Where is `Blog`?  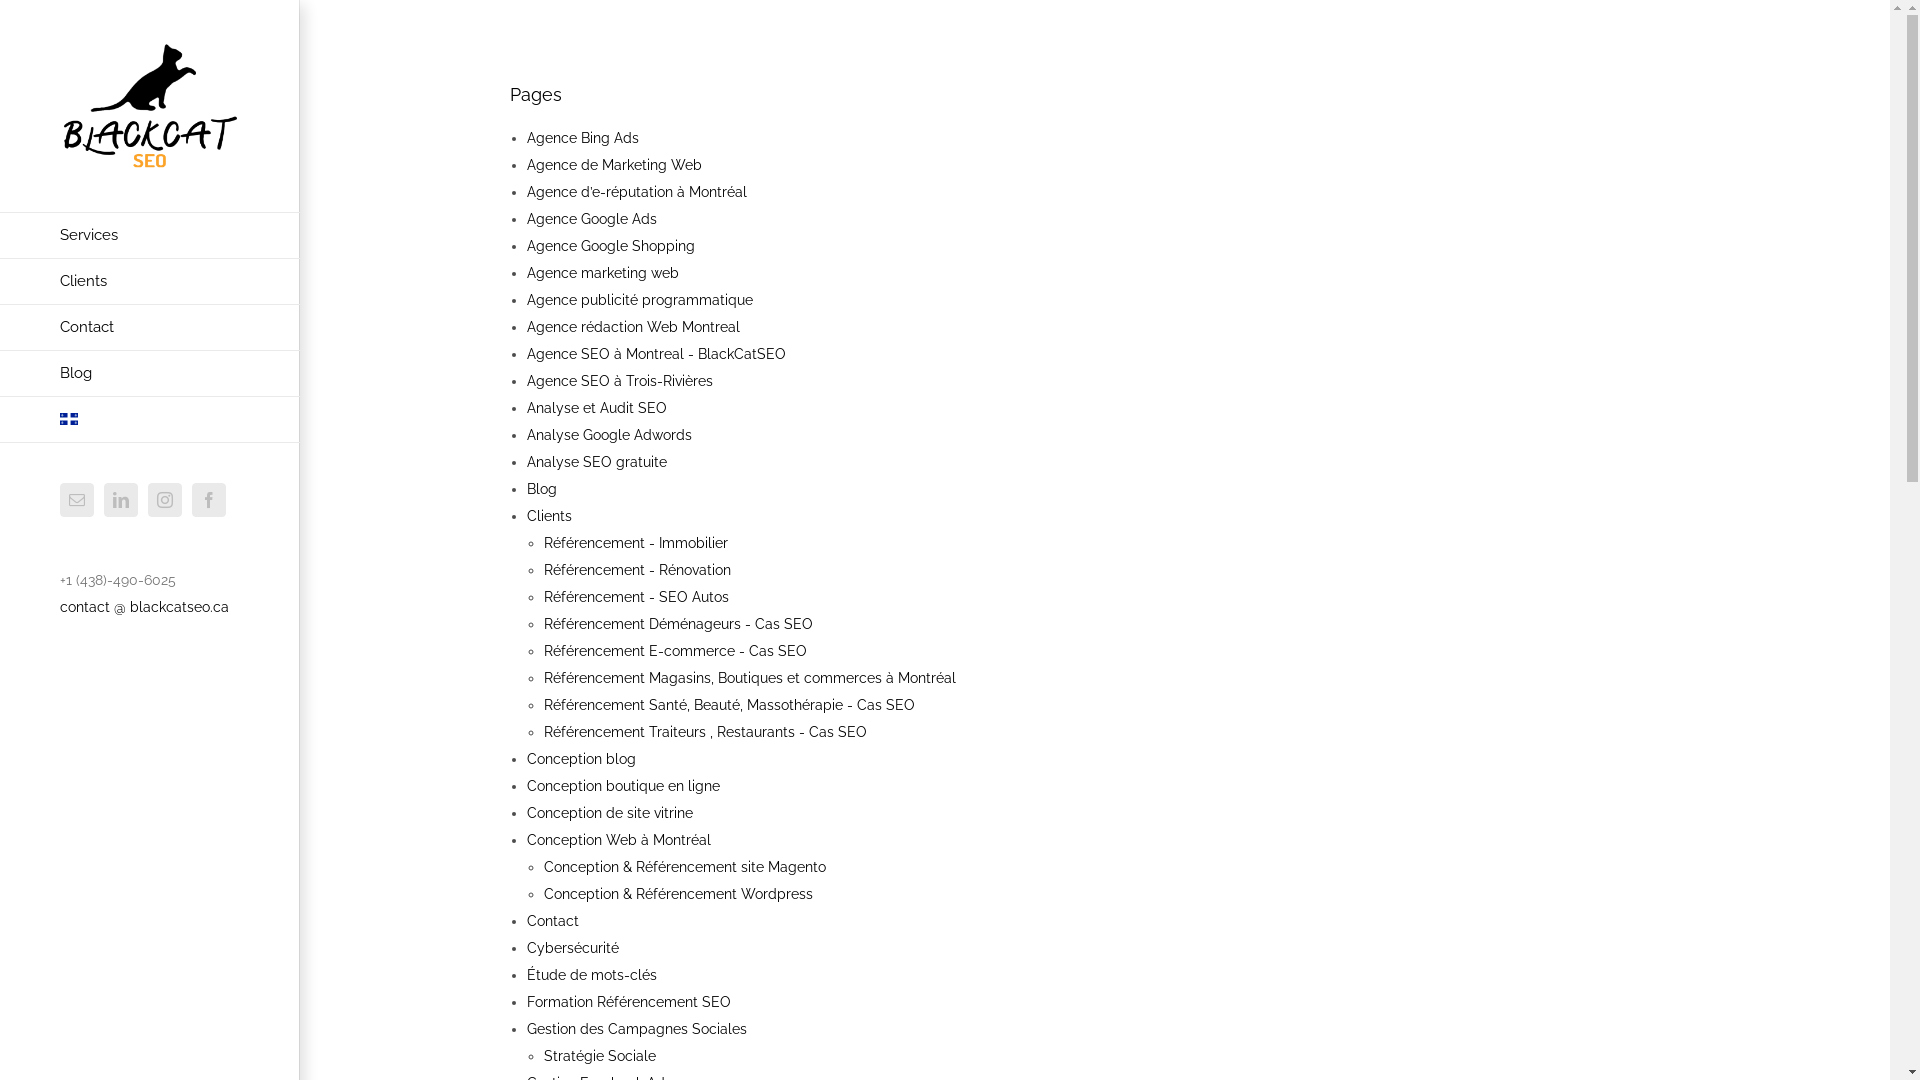 Blog is located at coordinates (542, 489).